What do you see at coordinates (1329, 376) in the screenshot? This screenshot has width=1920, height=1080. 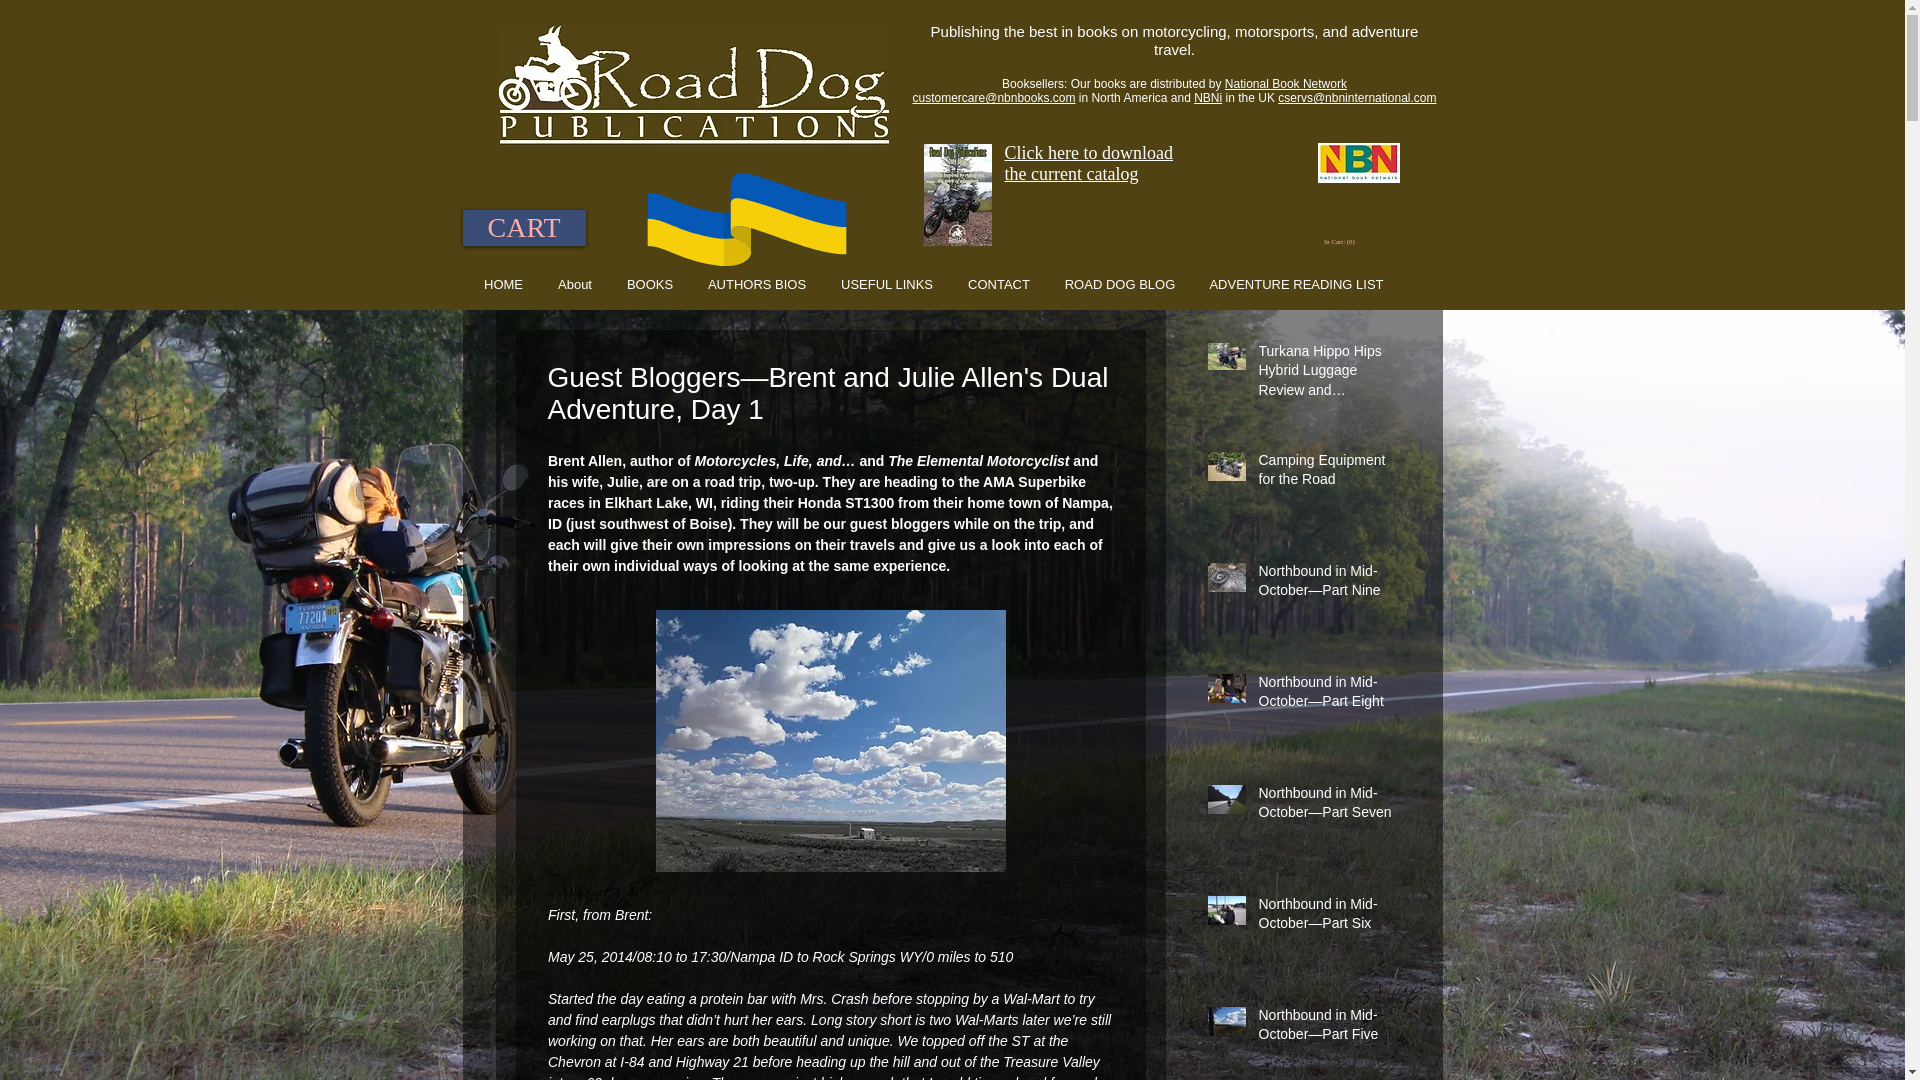 I see `Turkana Hippo Hips Hybrid Luggage Review and Comparison` at bounding box center [1329, 376].